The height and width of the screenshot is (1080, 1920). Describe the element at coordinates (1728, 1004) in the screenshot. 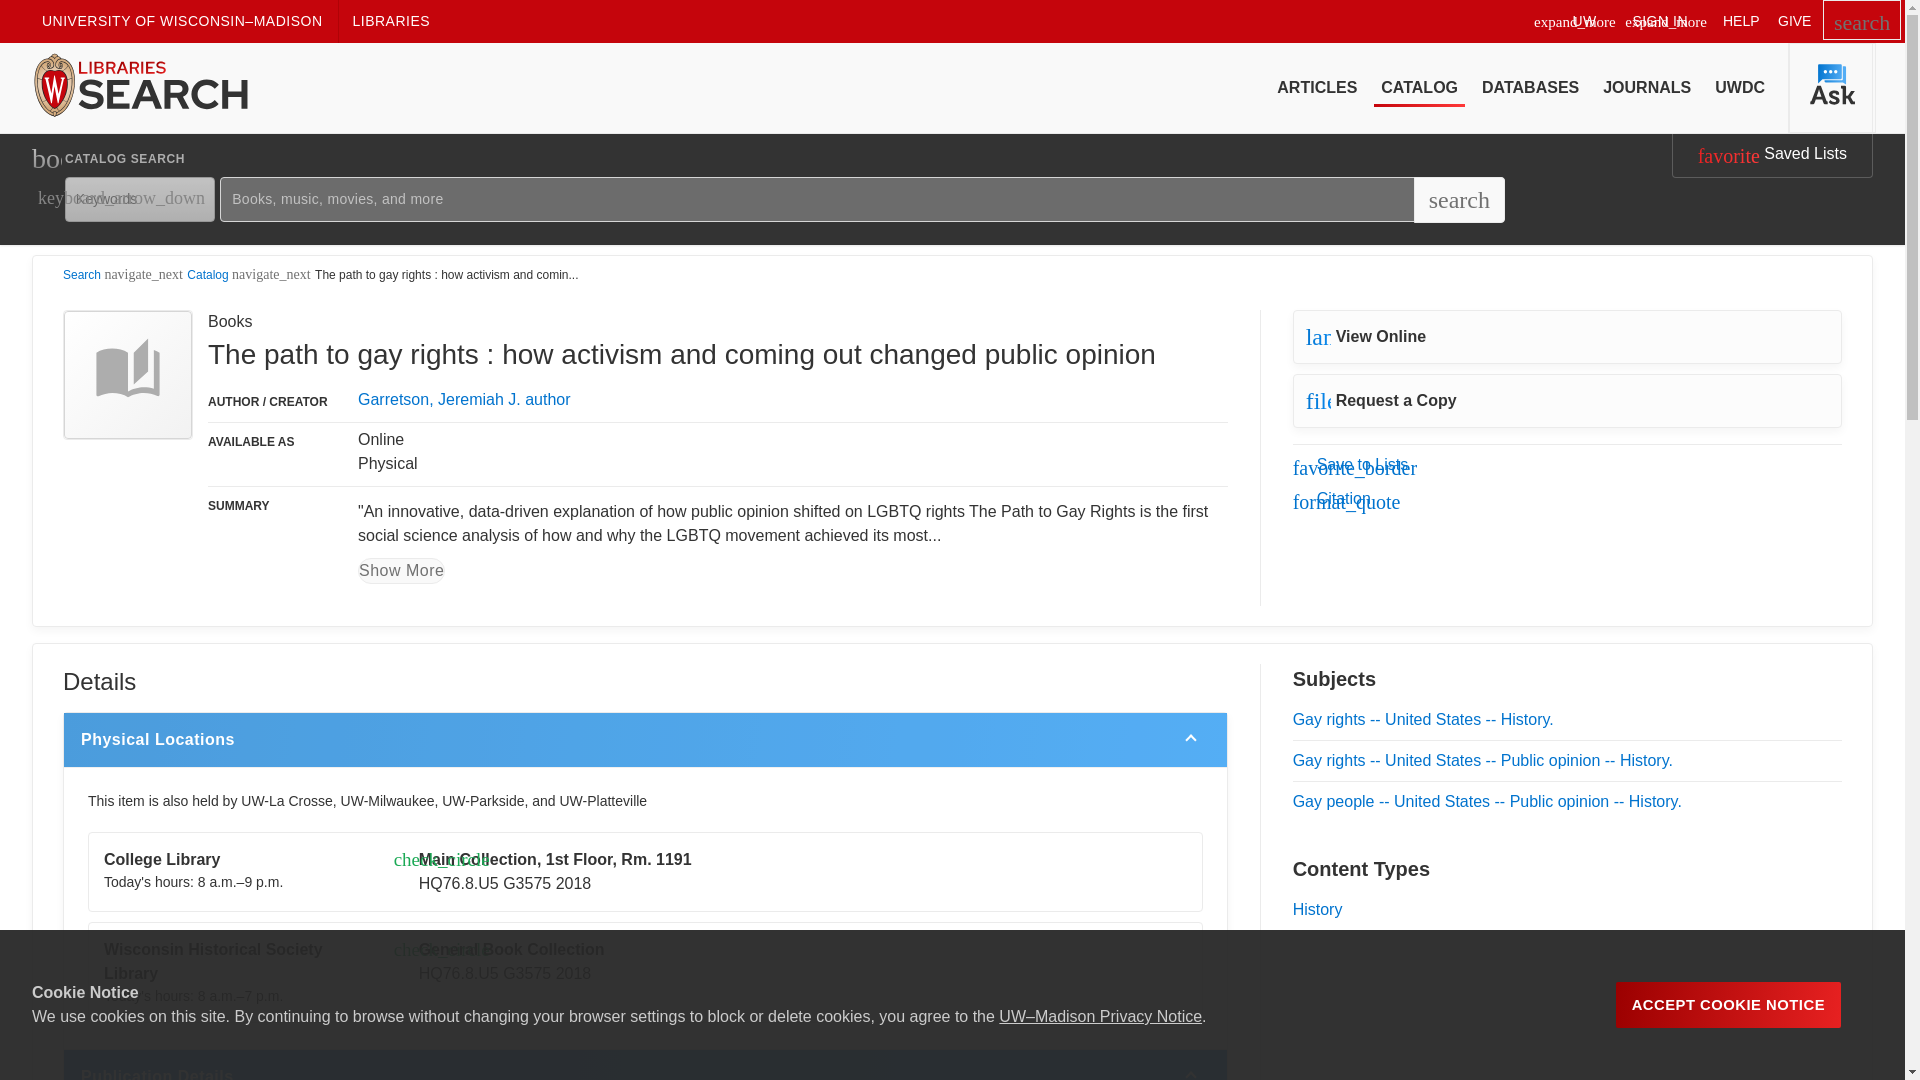

I see `ACCEPT COOKIE NOTICE` at that location.